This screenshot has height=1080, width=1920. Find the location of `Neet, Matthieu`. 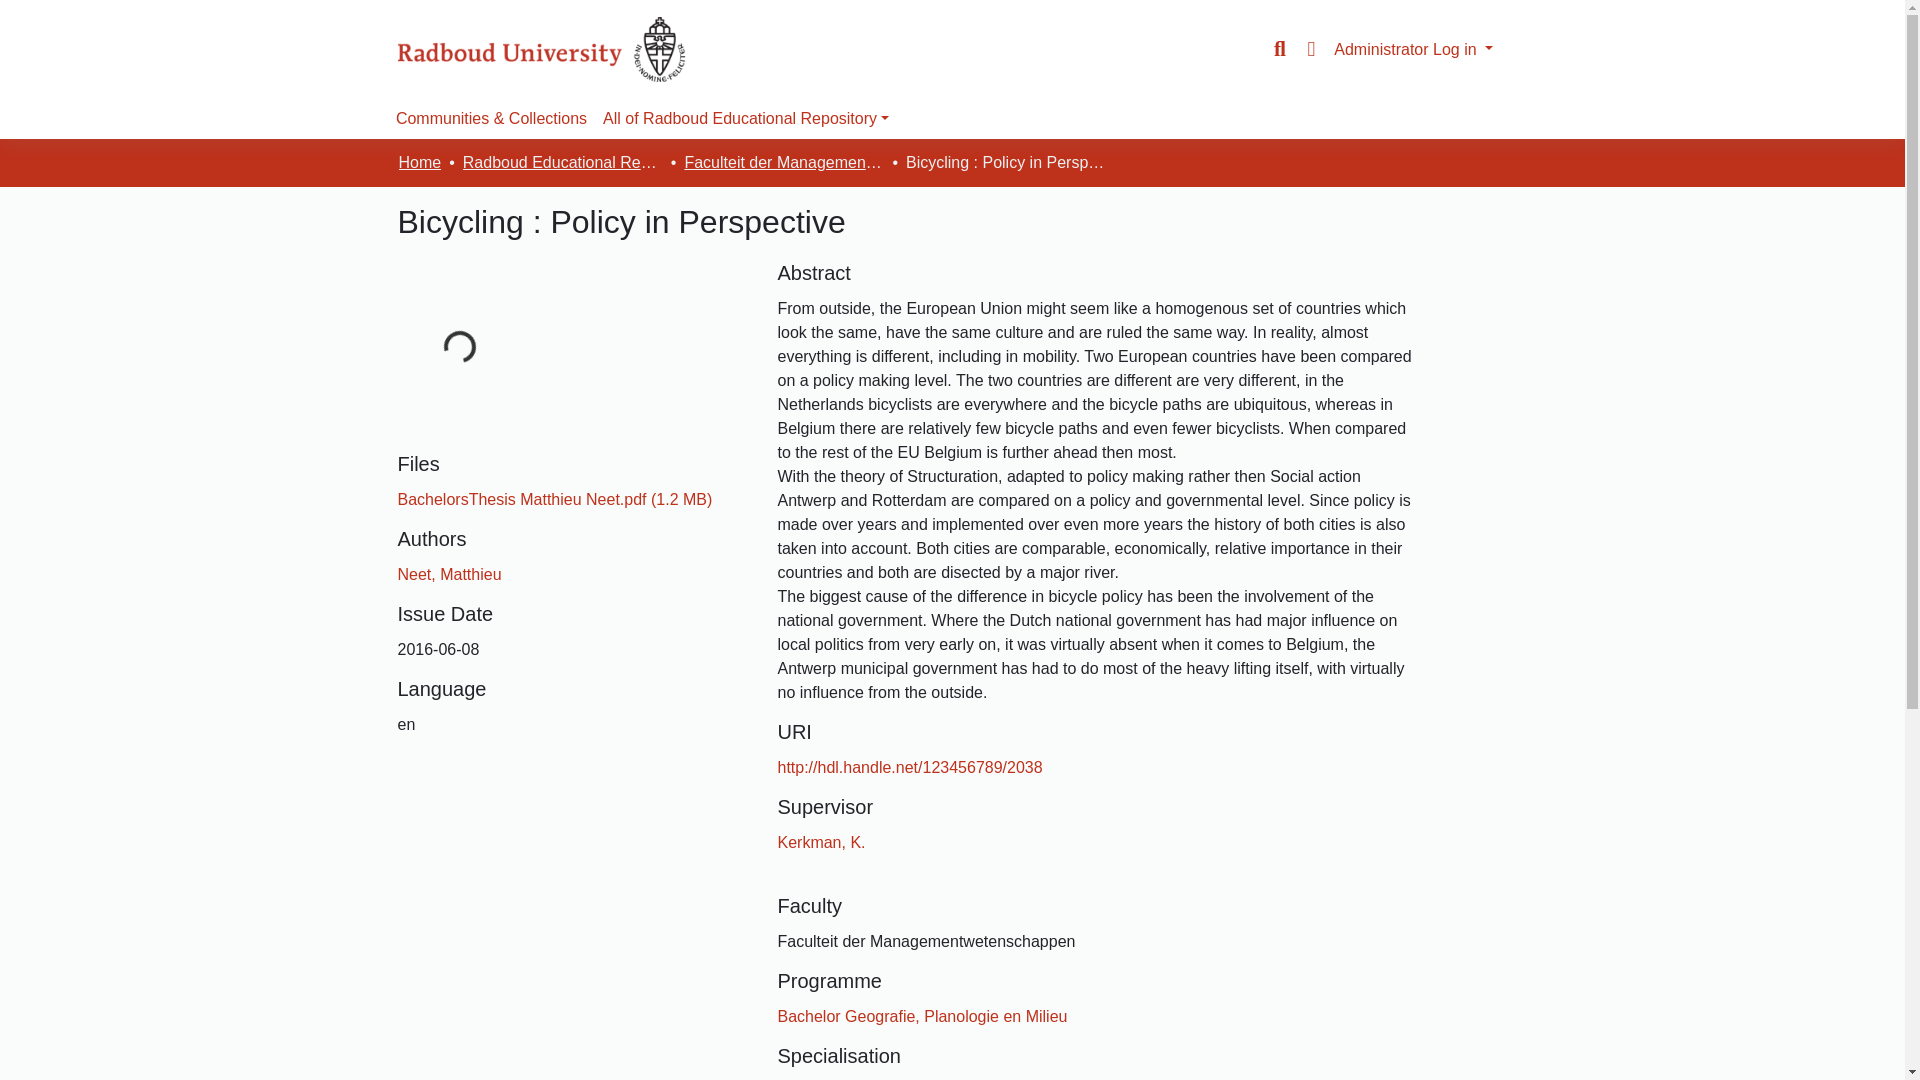

Neet, Matthieu is located at coordinates (449, 574).